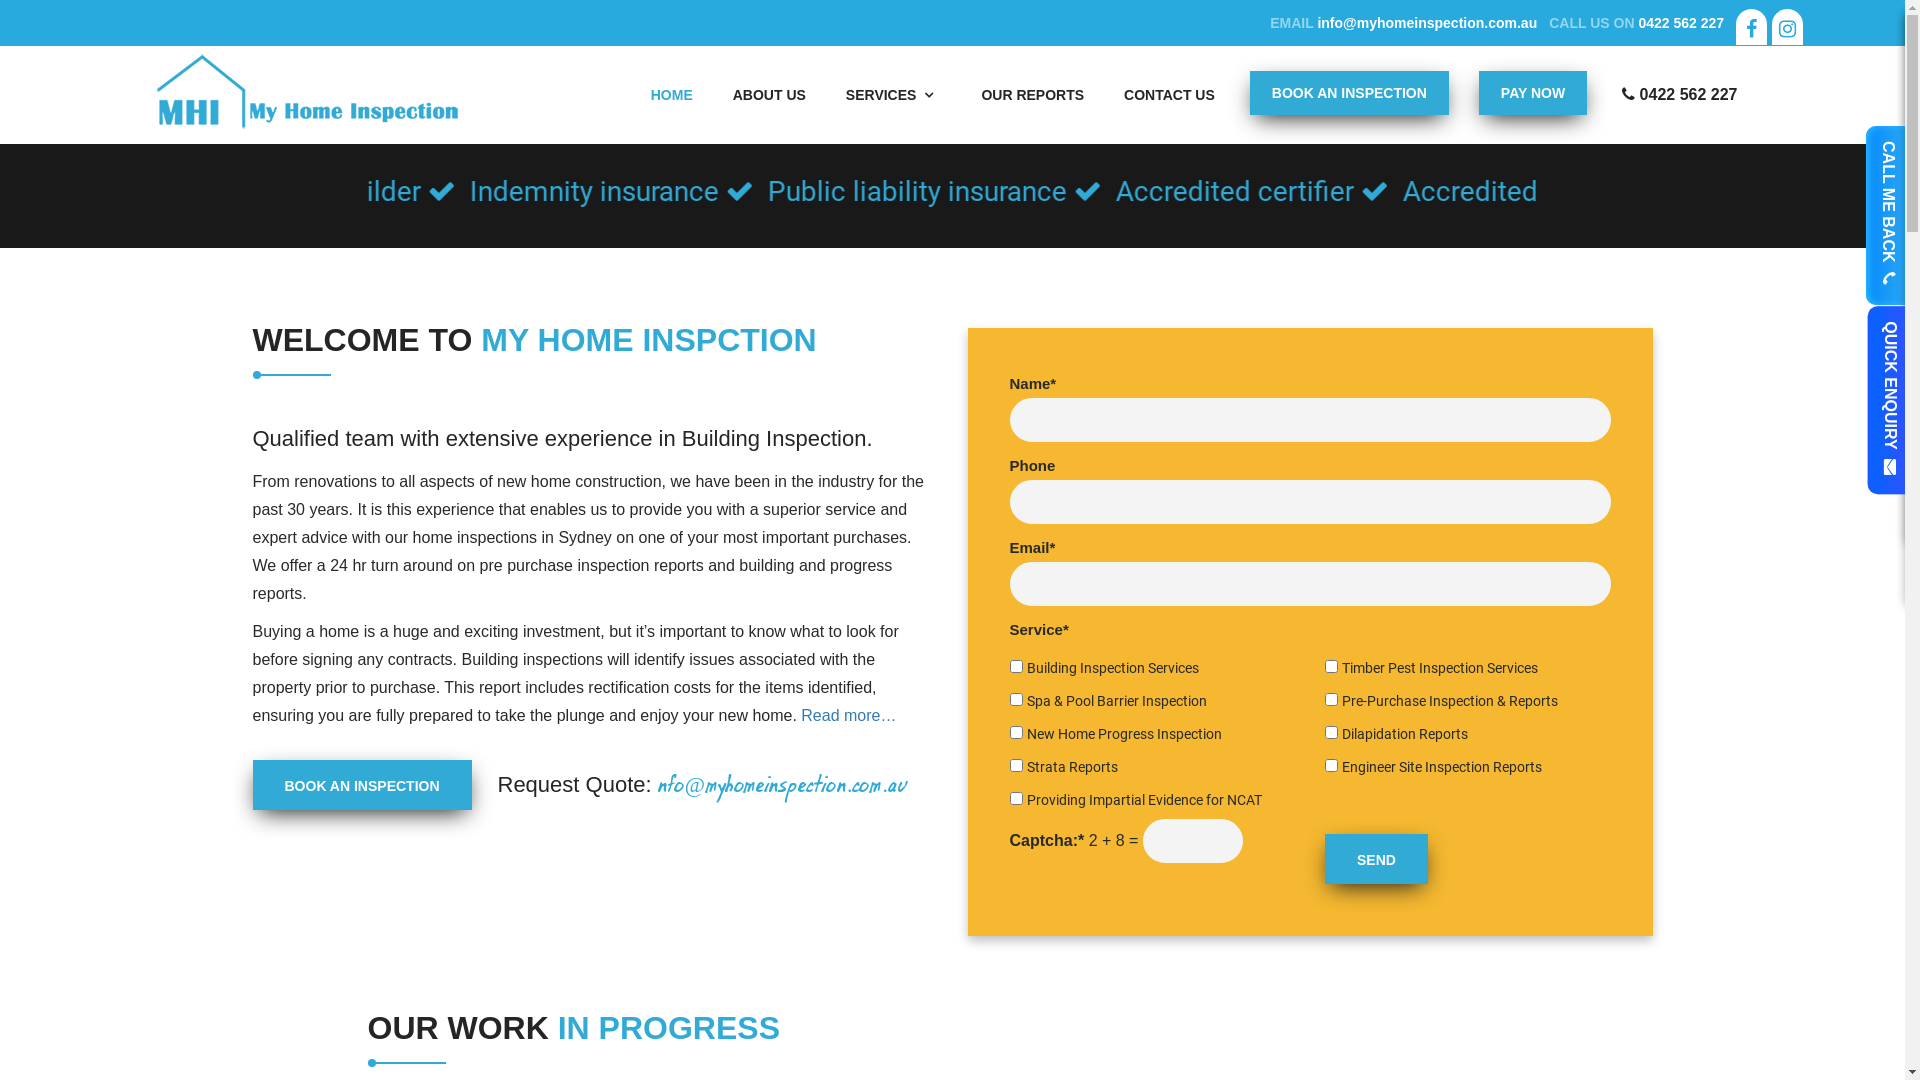  Describe the element at coordinates (1350, 93) in the screenshot. I see `BOOK AN INSPECTION` at that location.